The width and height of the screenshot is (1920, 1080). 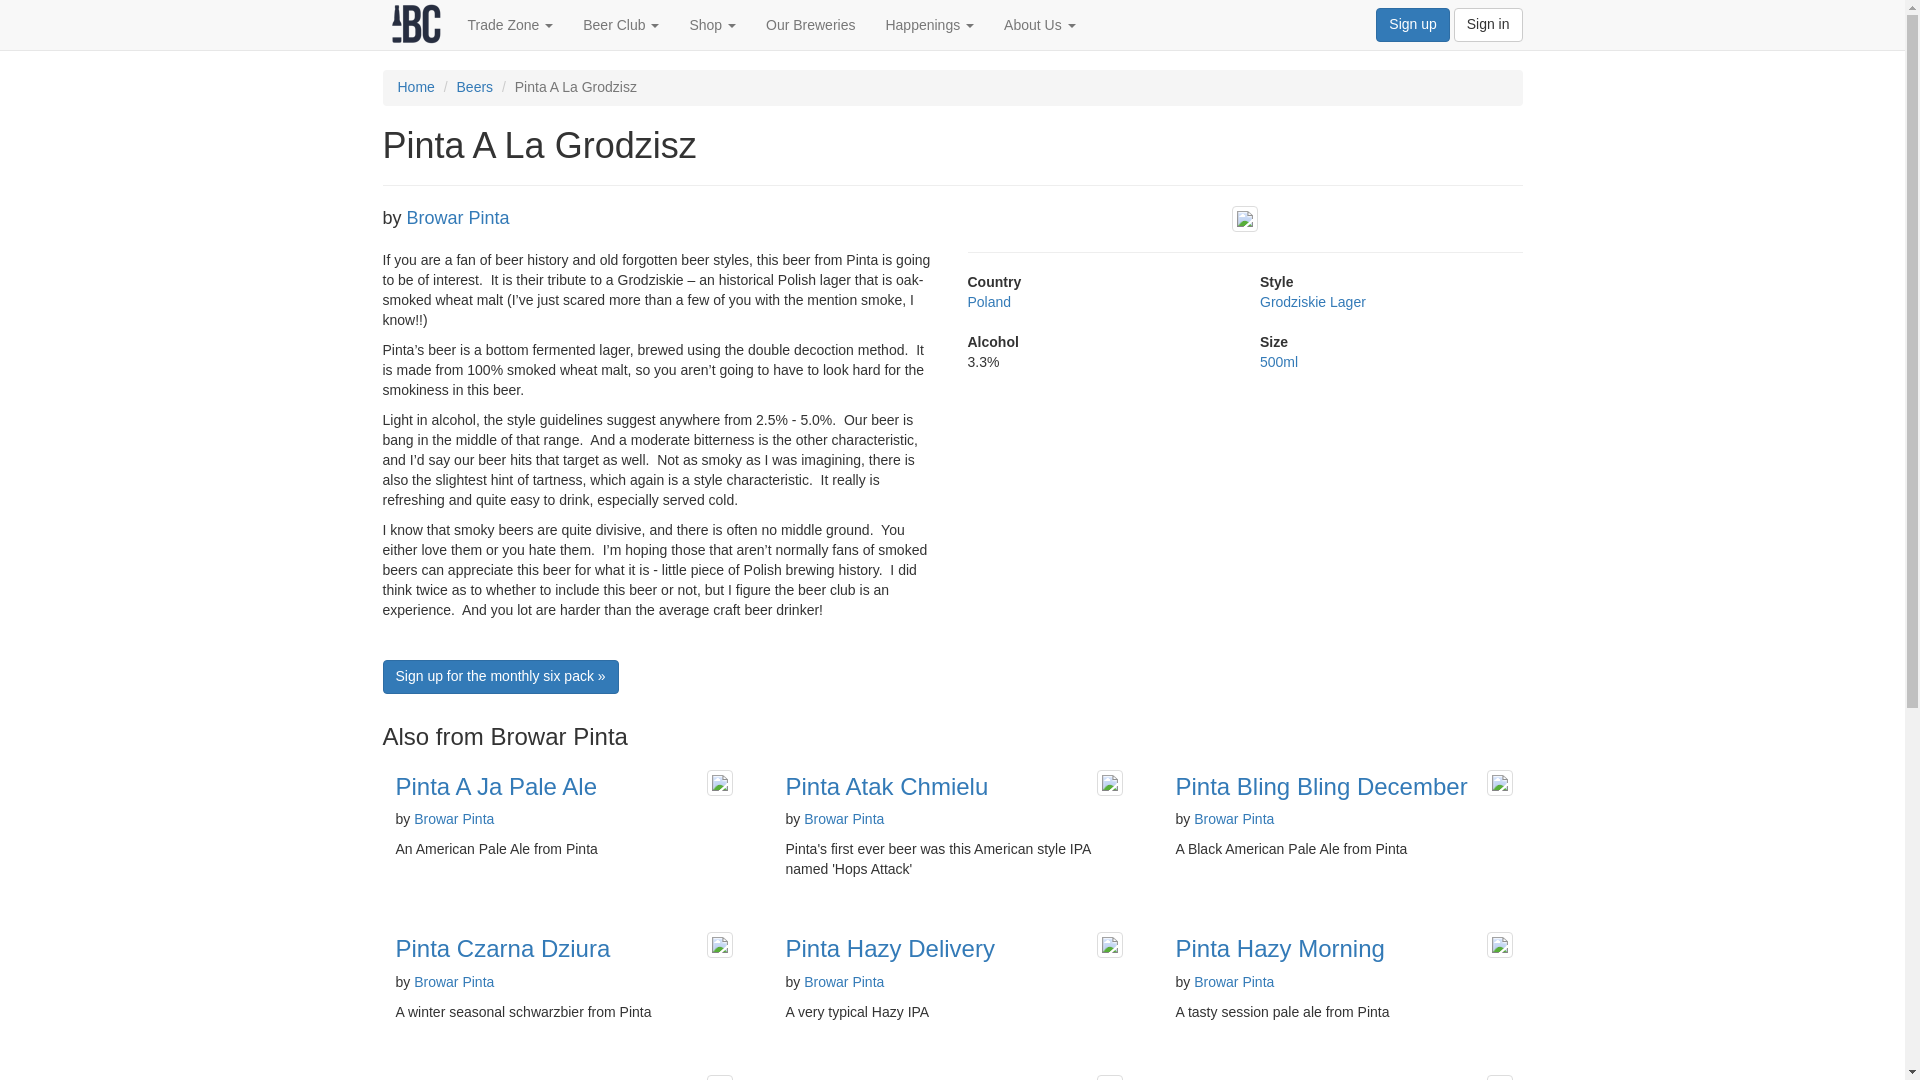 What do you see at coordinates (1278, 362) in the screenshot?
I see `500ml` at bounding box center [1278, 362].